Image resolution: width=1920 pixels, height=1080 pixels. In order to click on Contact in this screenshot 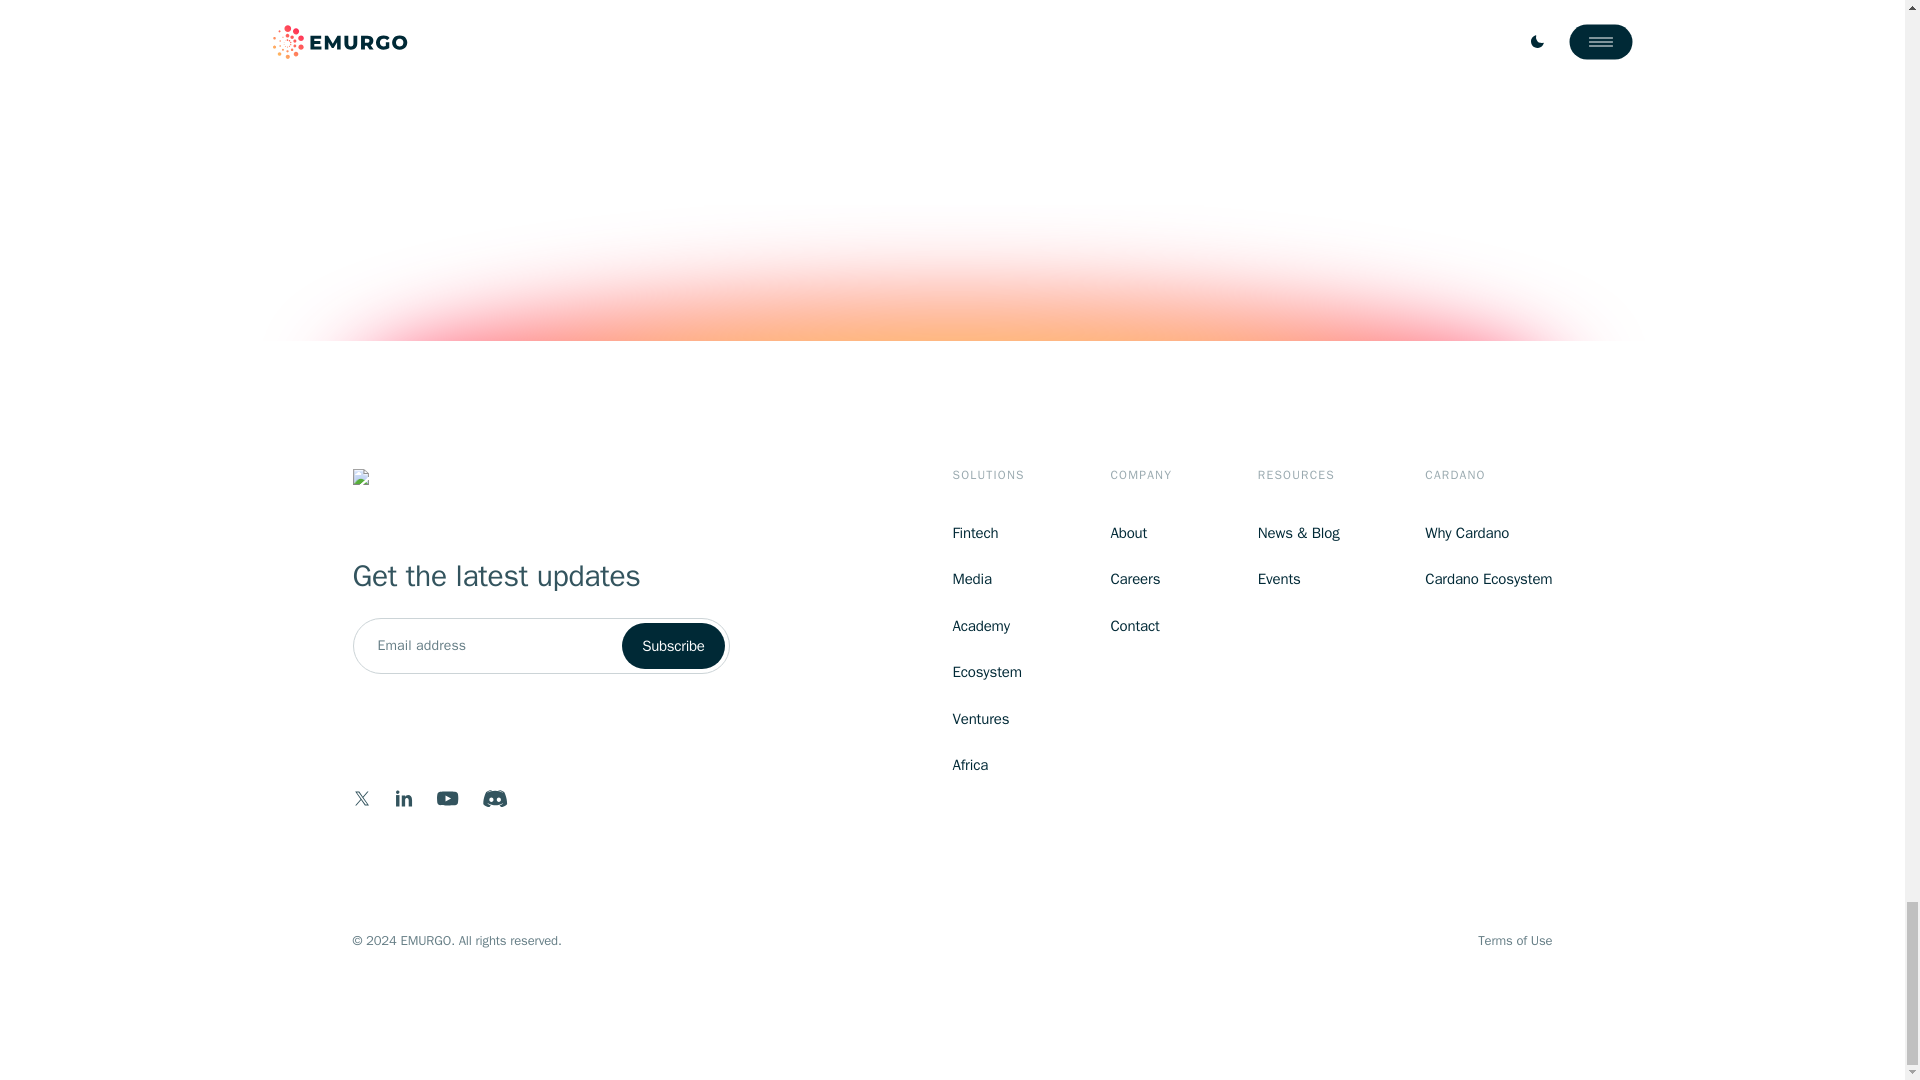, I will do `click(1140, 626)`.